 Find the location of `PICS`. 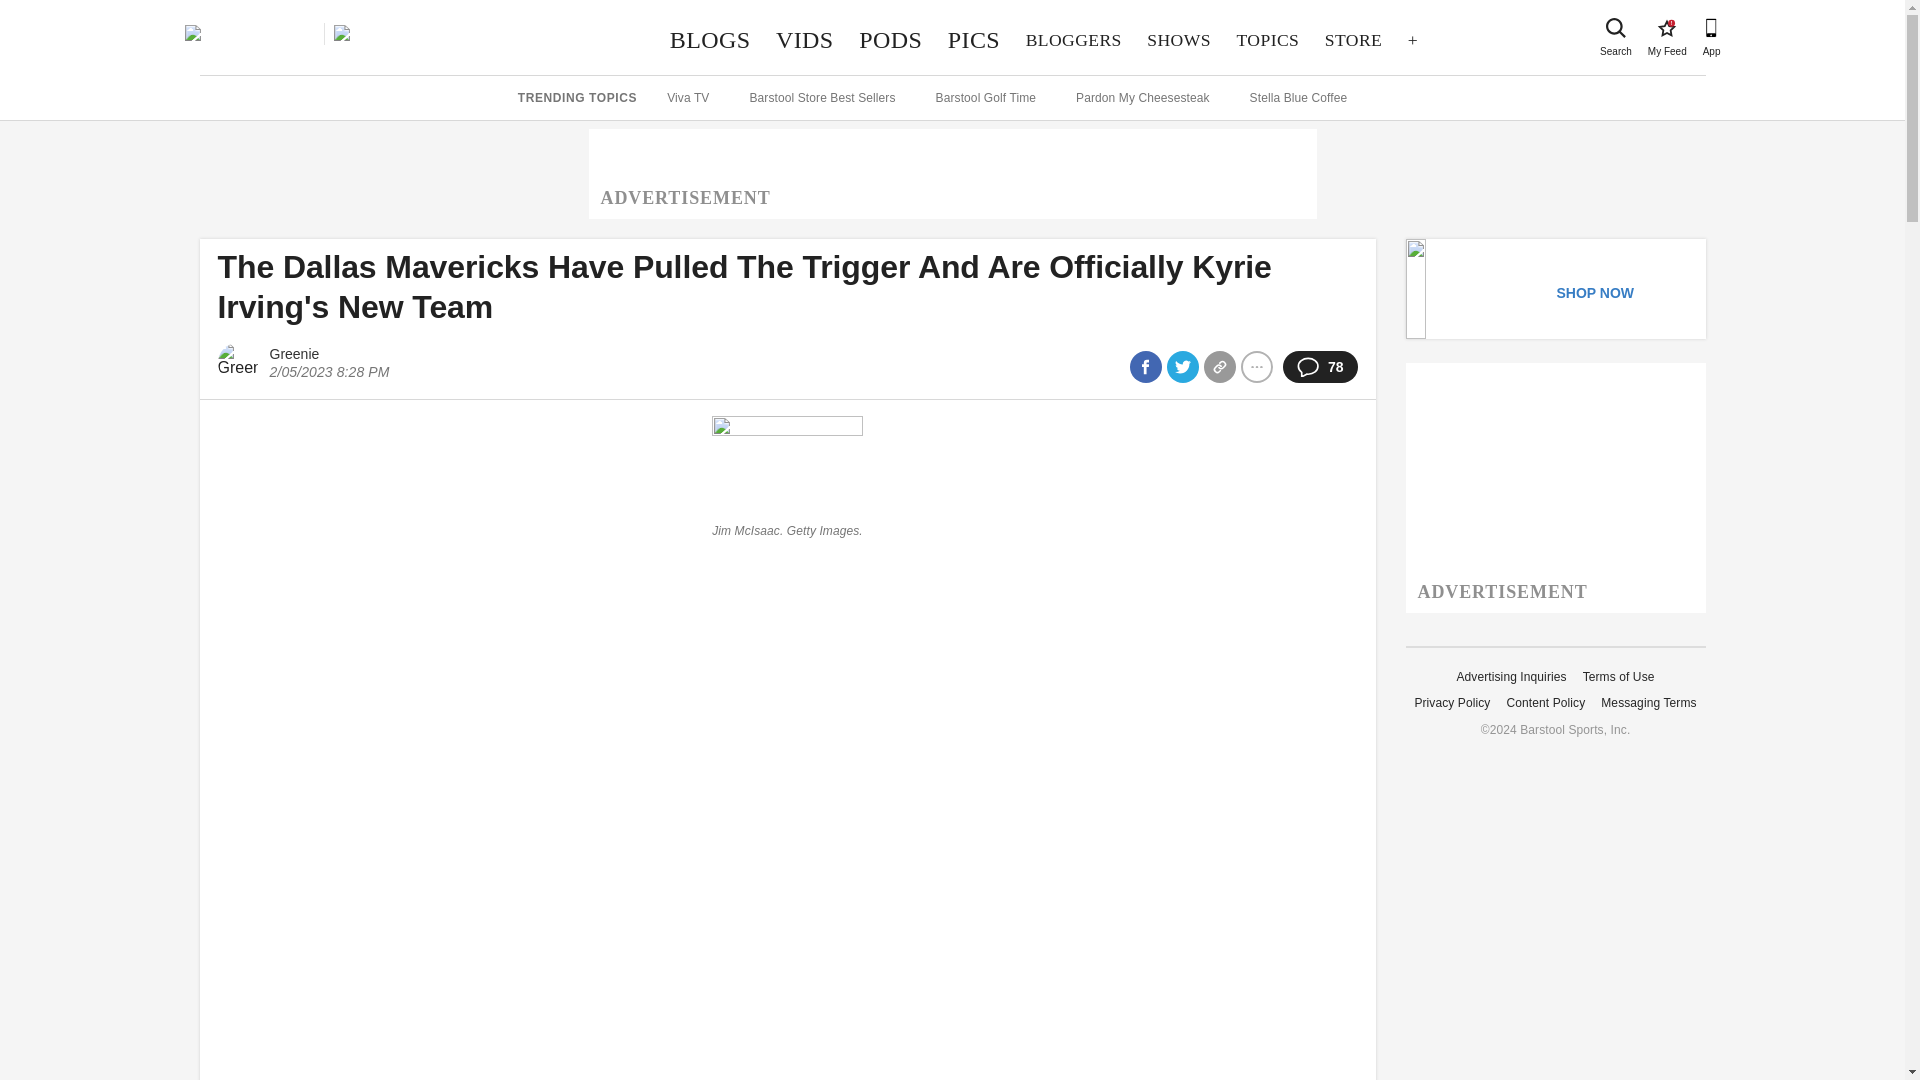

PICS is located at coordinates (974, 40).